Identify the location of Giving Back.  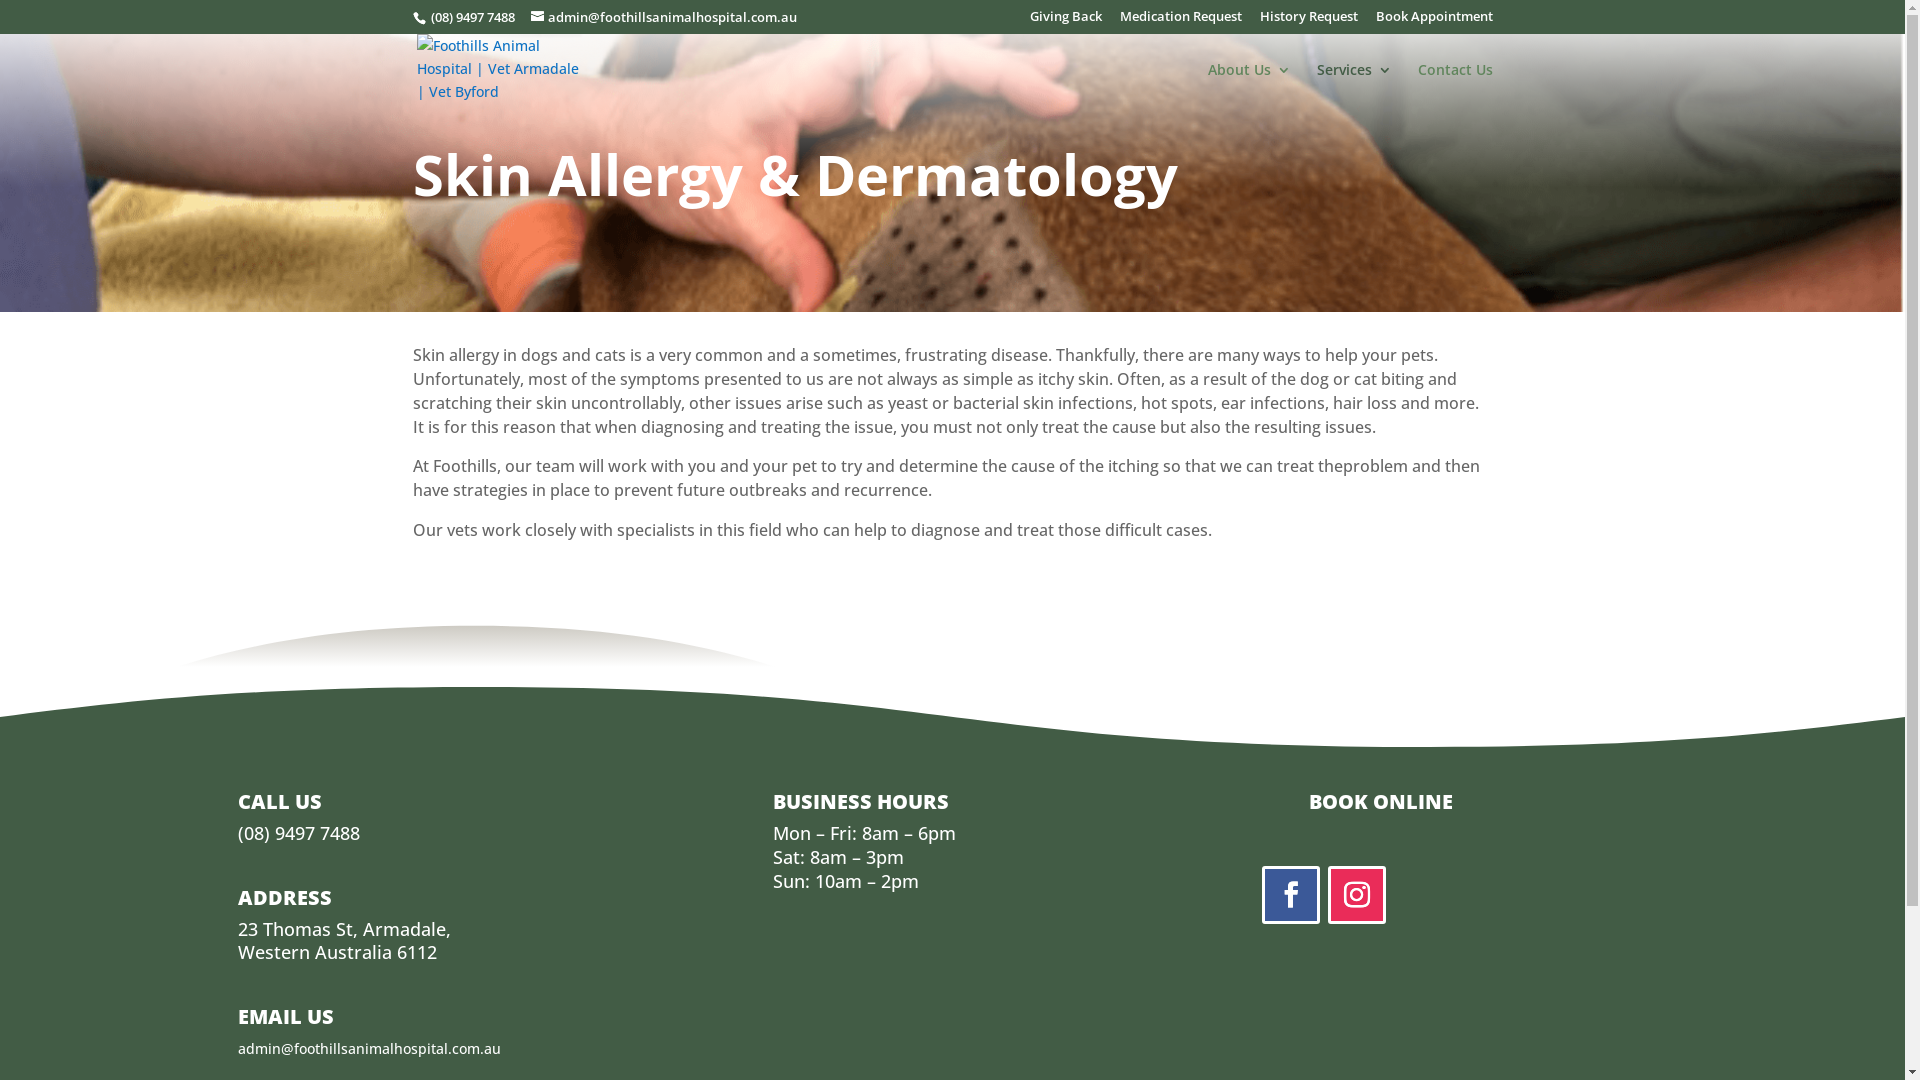
(1066, 22).